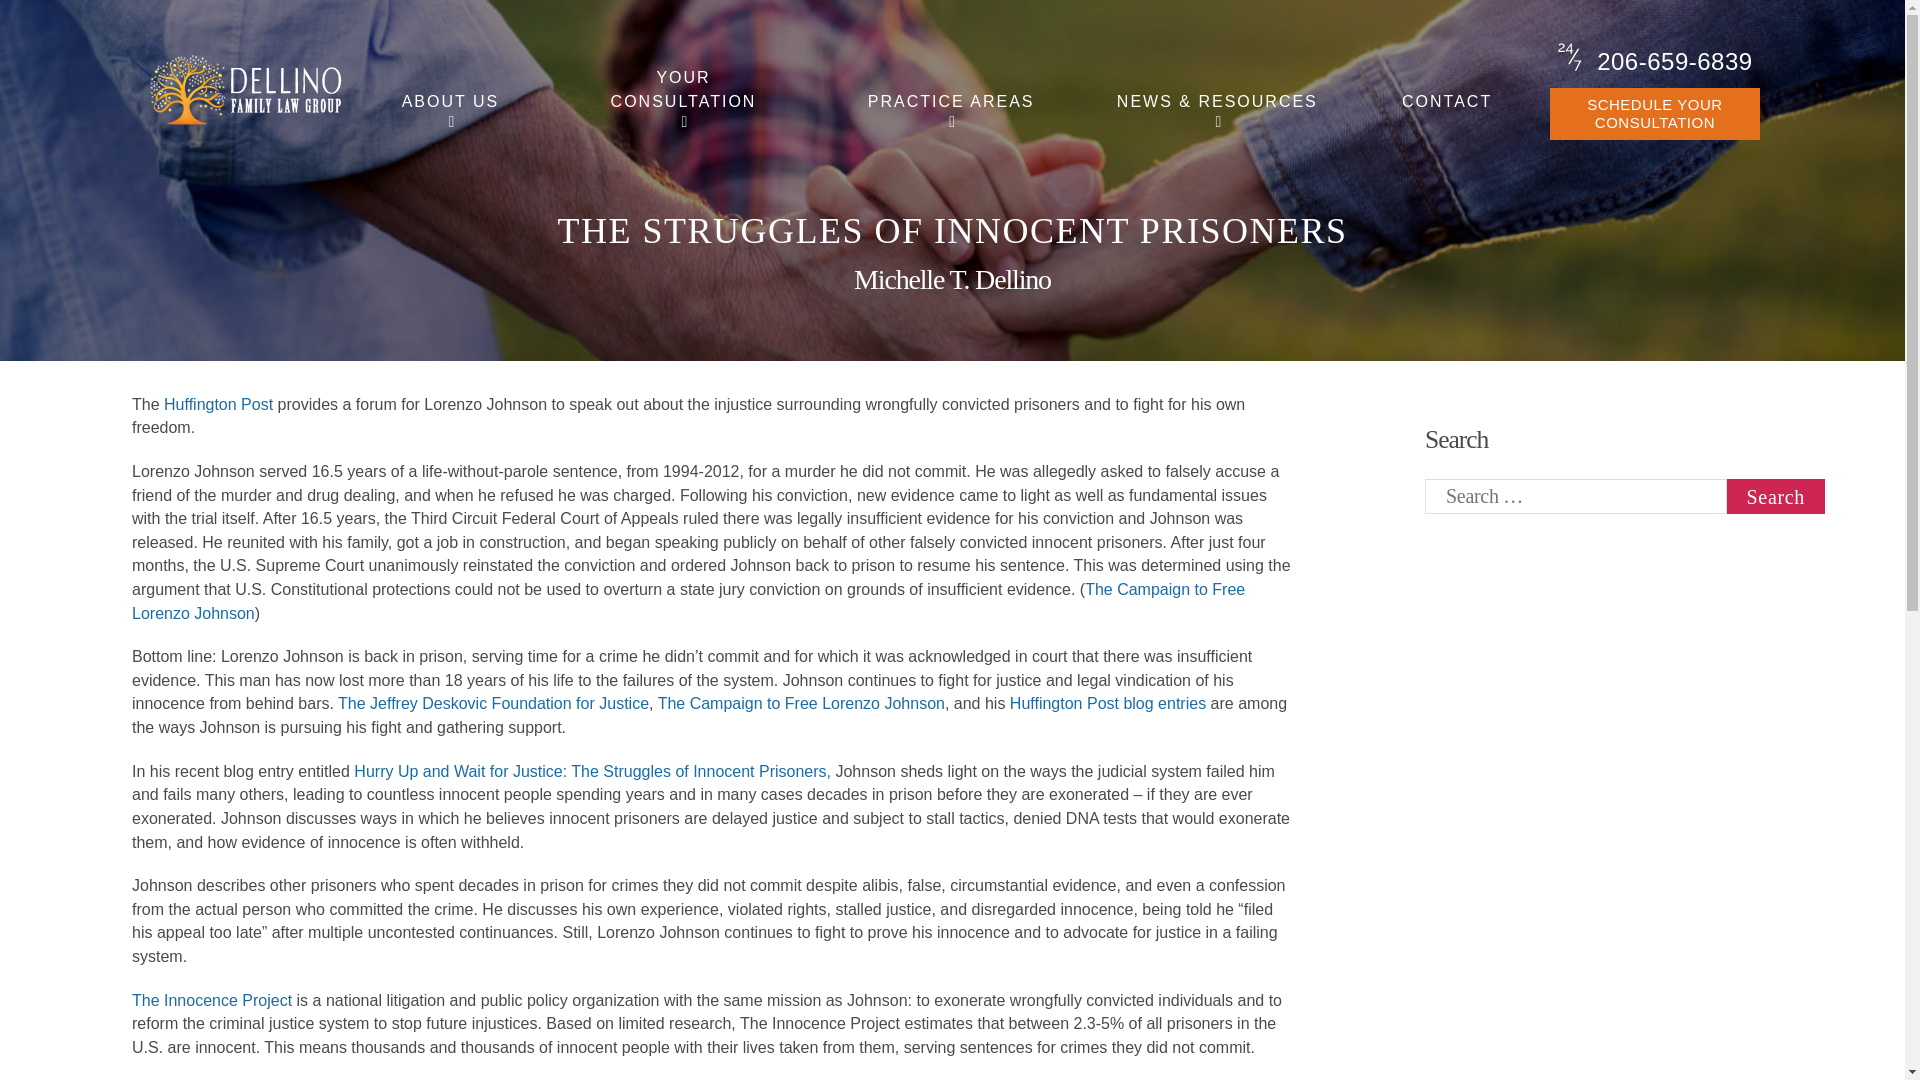  I want to click on CONTACT, so click(1446, 102).